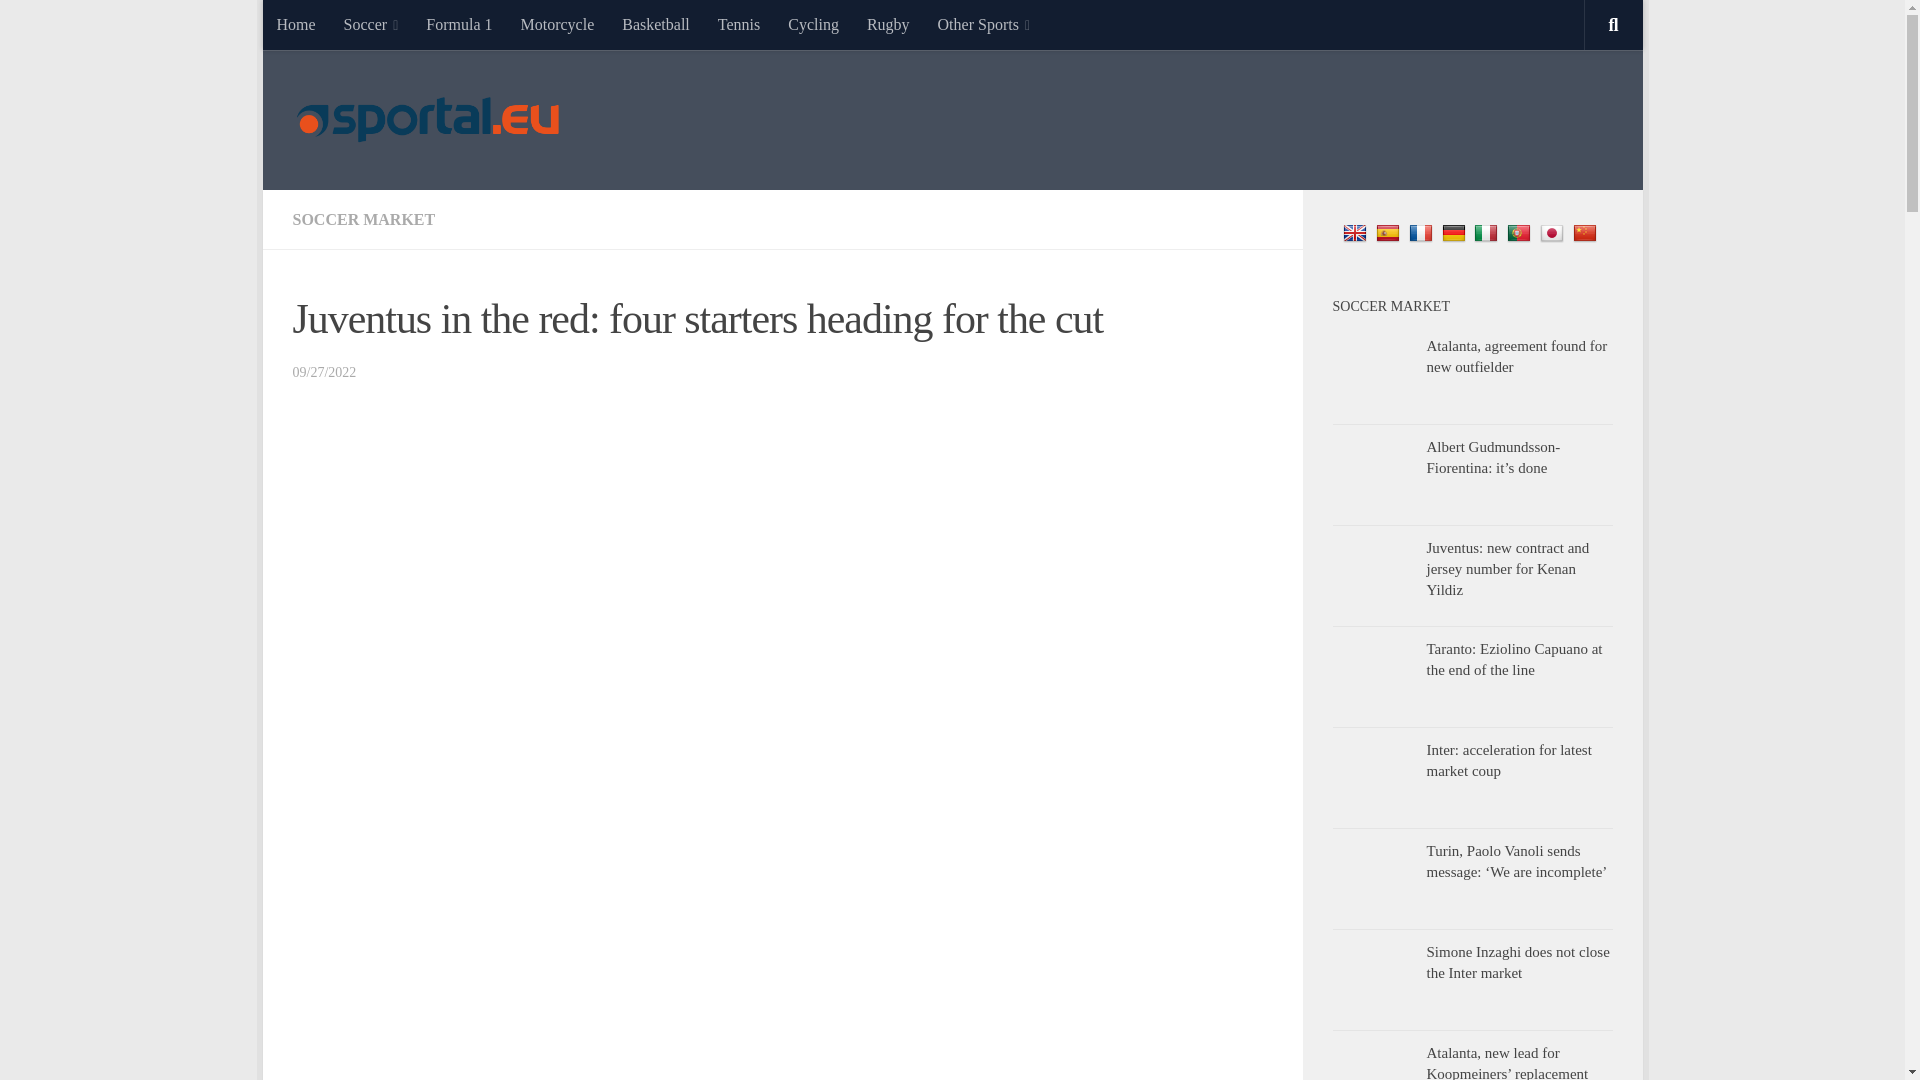  Describe the element at coordinates (340, 27) in the screenshot. I see `Skip to content` at that location.